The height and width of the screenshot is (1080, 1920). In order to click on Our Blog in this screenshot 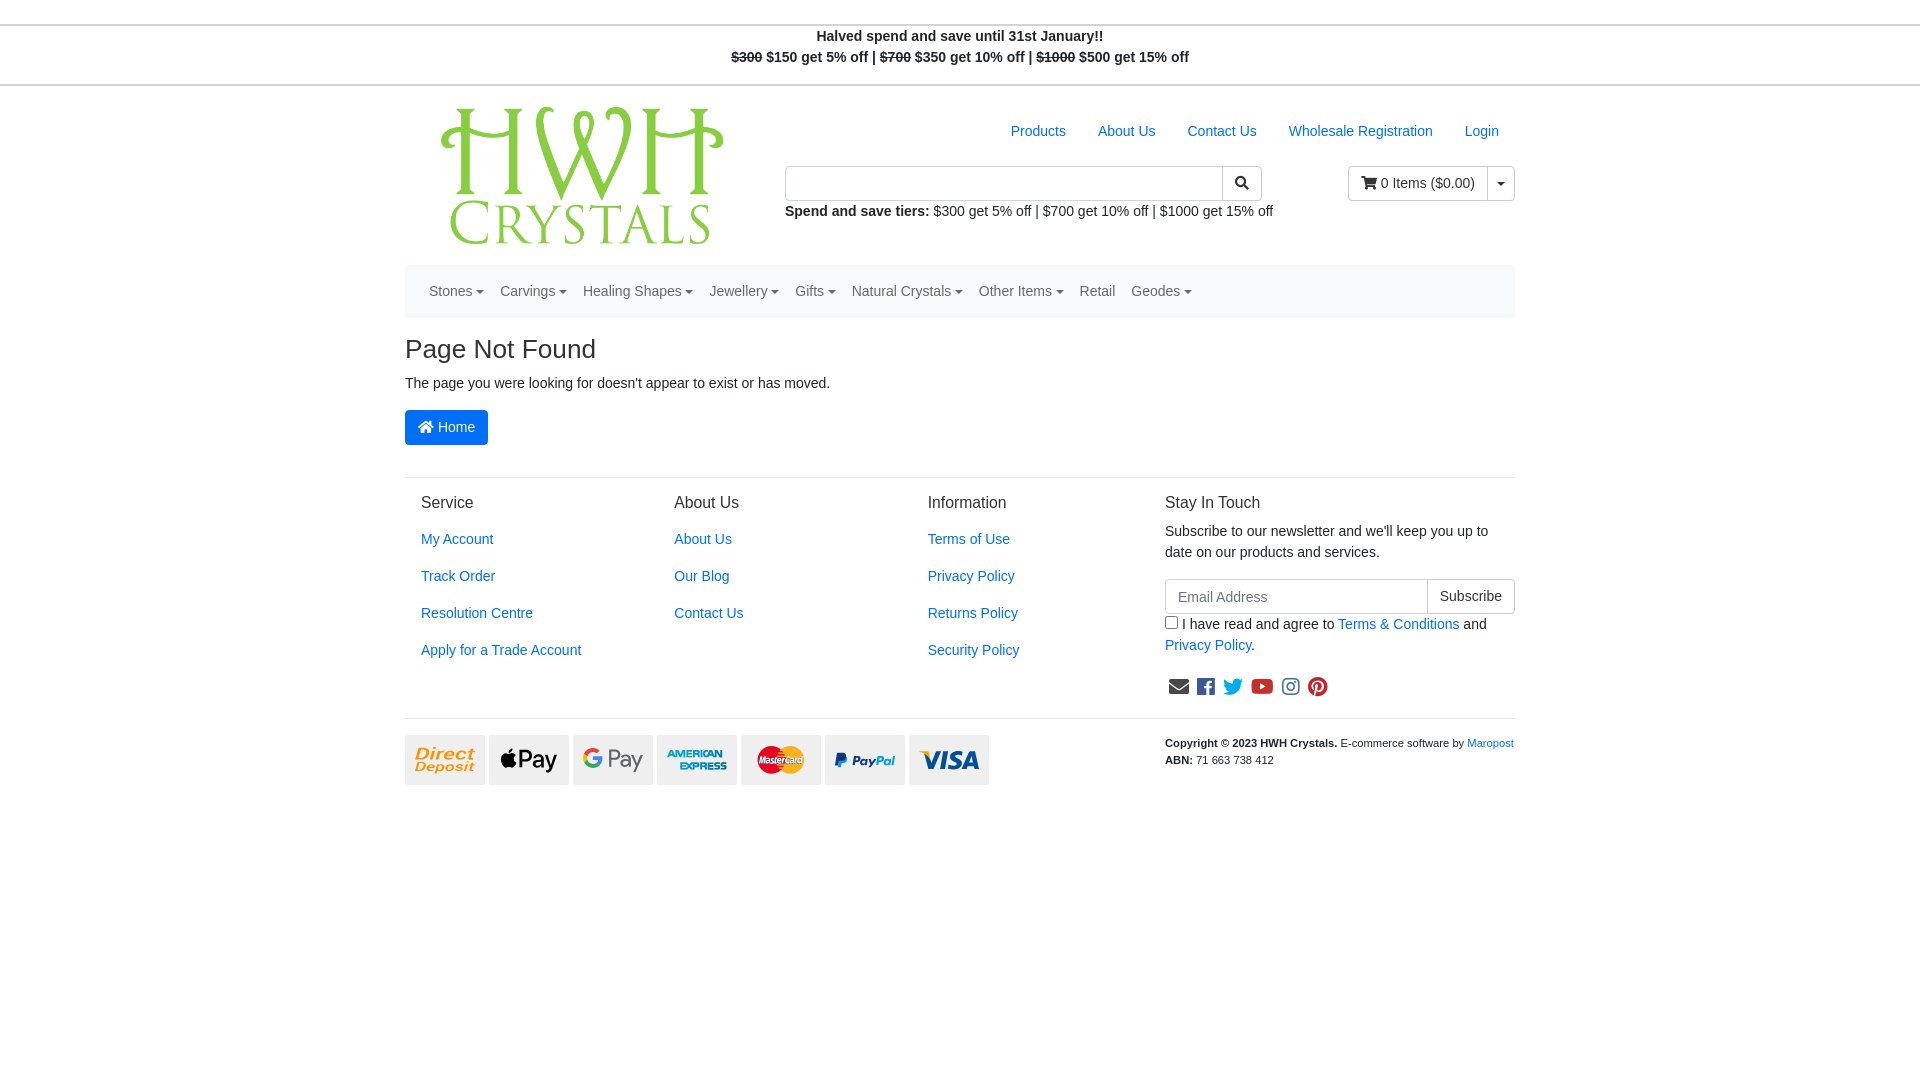, I will do `click(770, 576)`.